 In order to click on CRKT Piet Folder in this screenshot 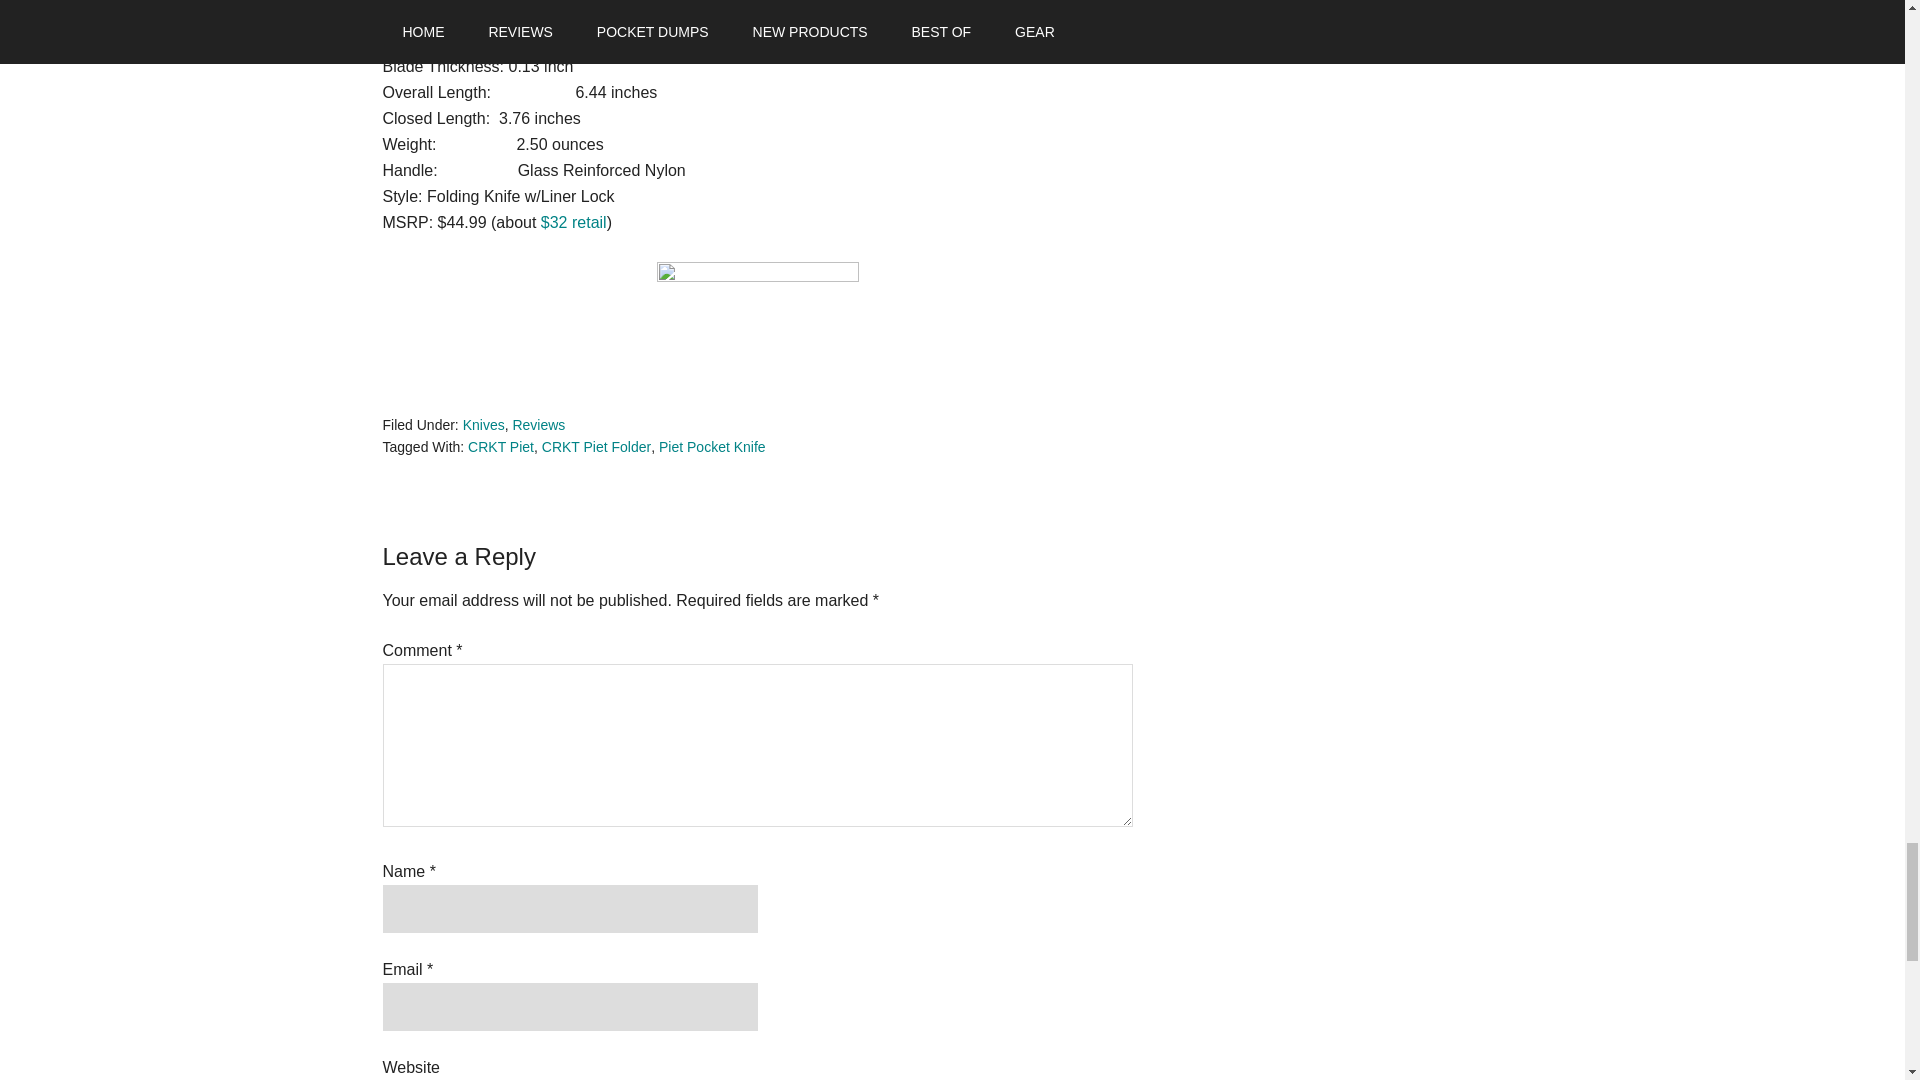, I will do `click(596, 446)`.